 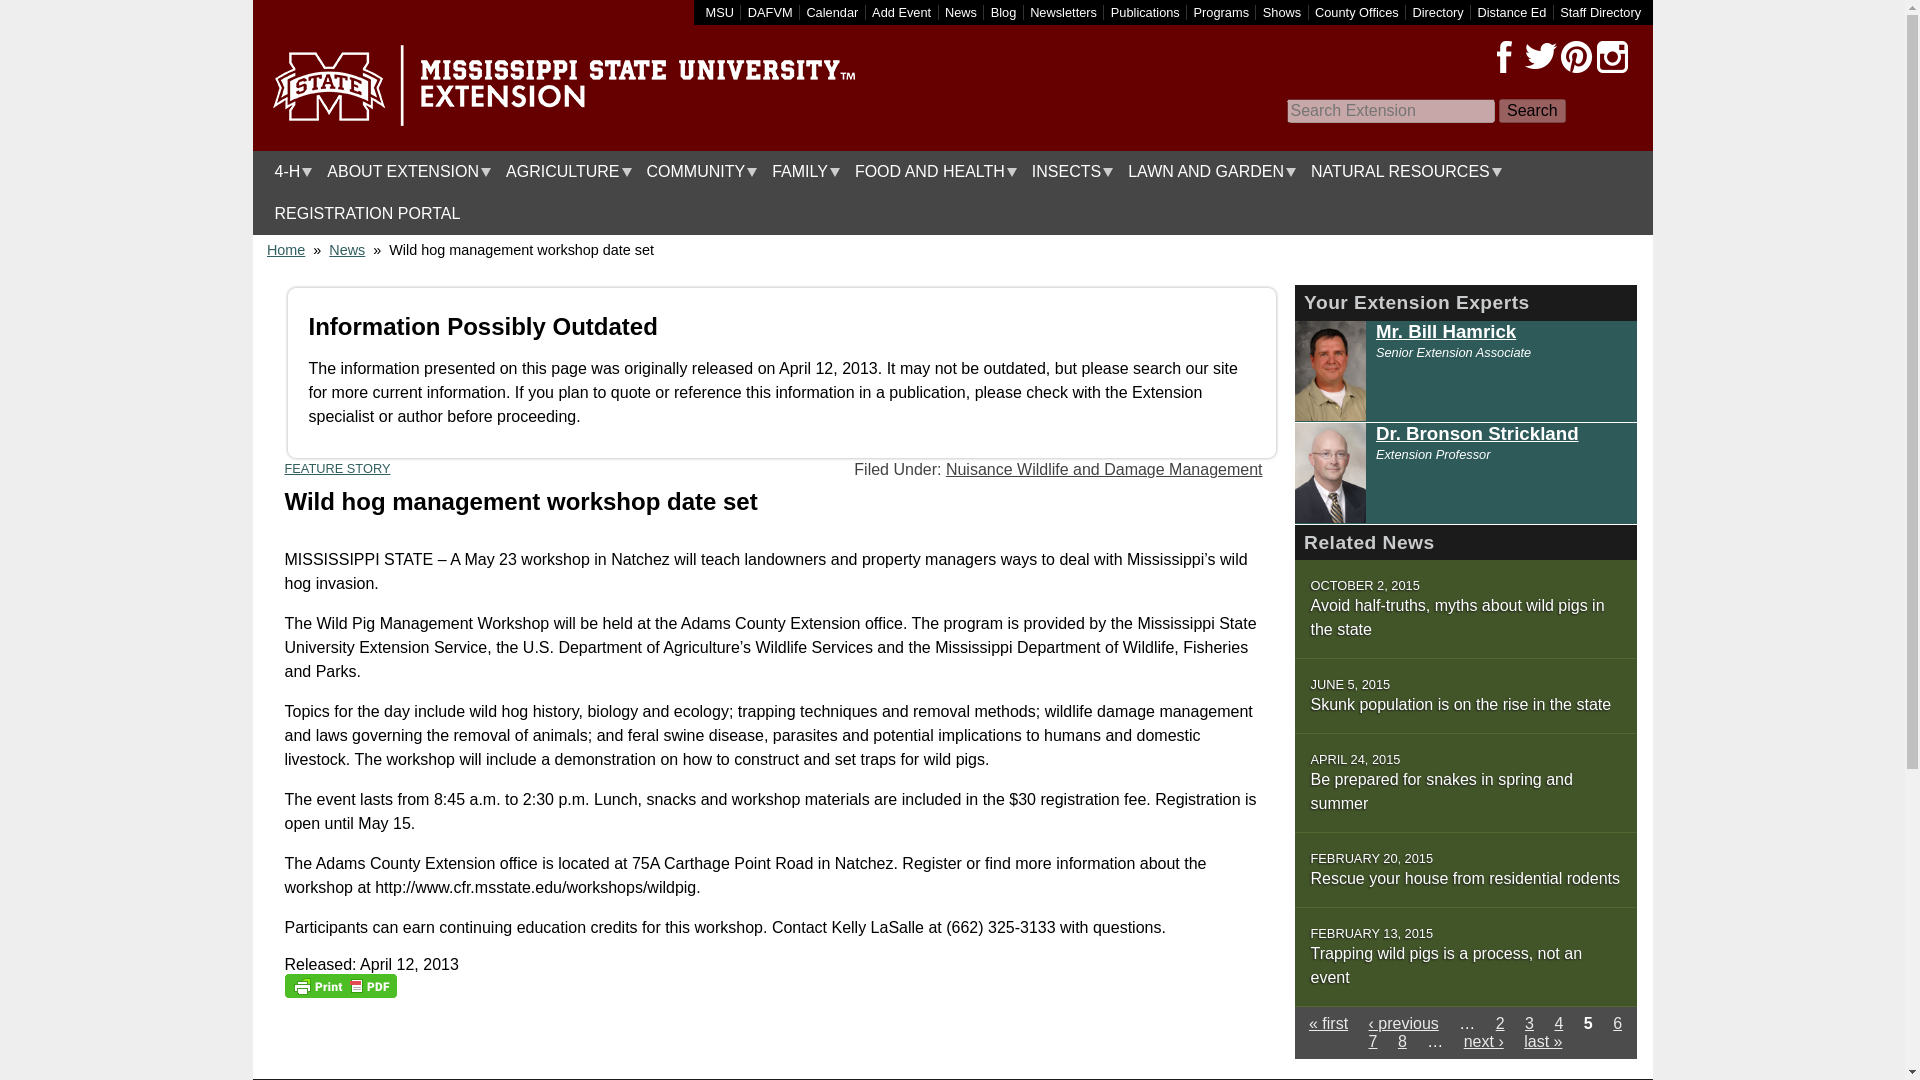 I want to click on Instagram, so click(x=1612, y=57).